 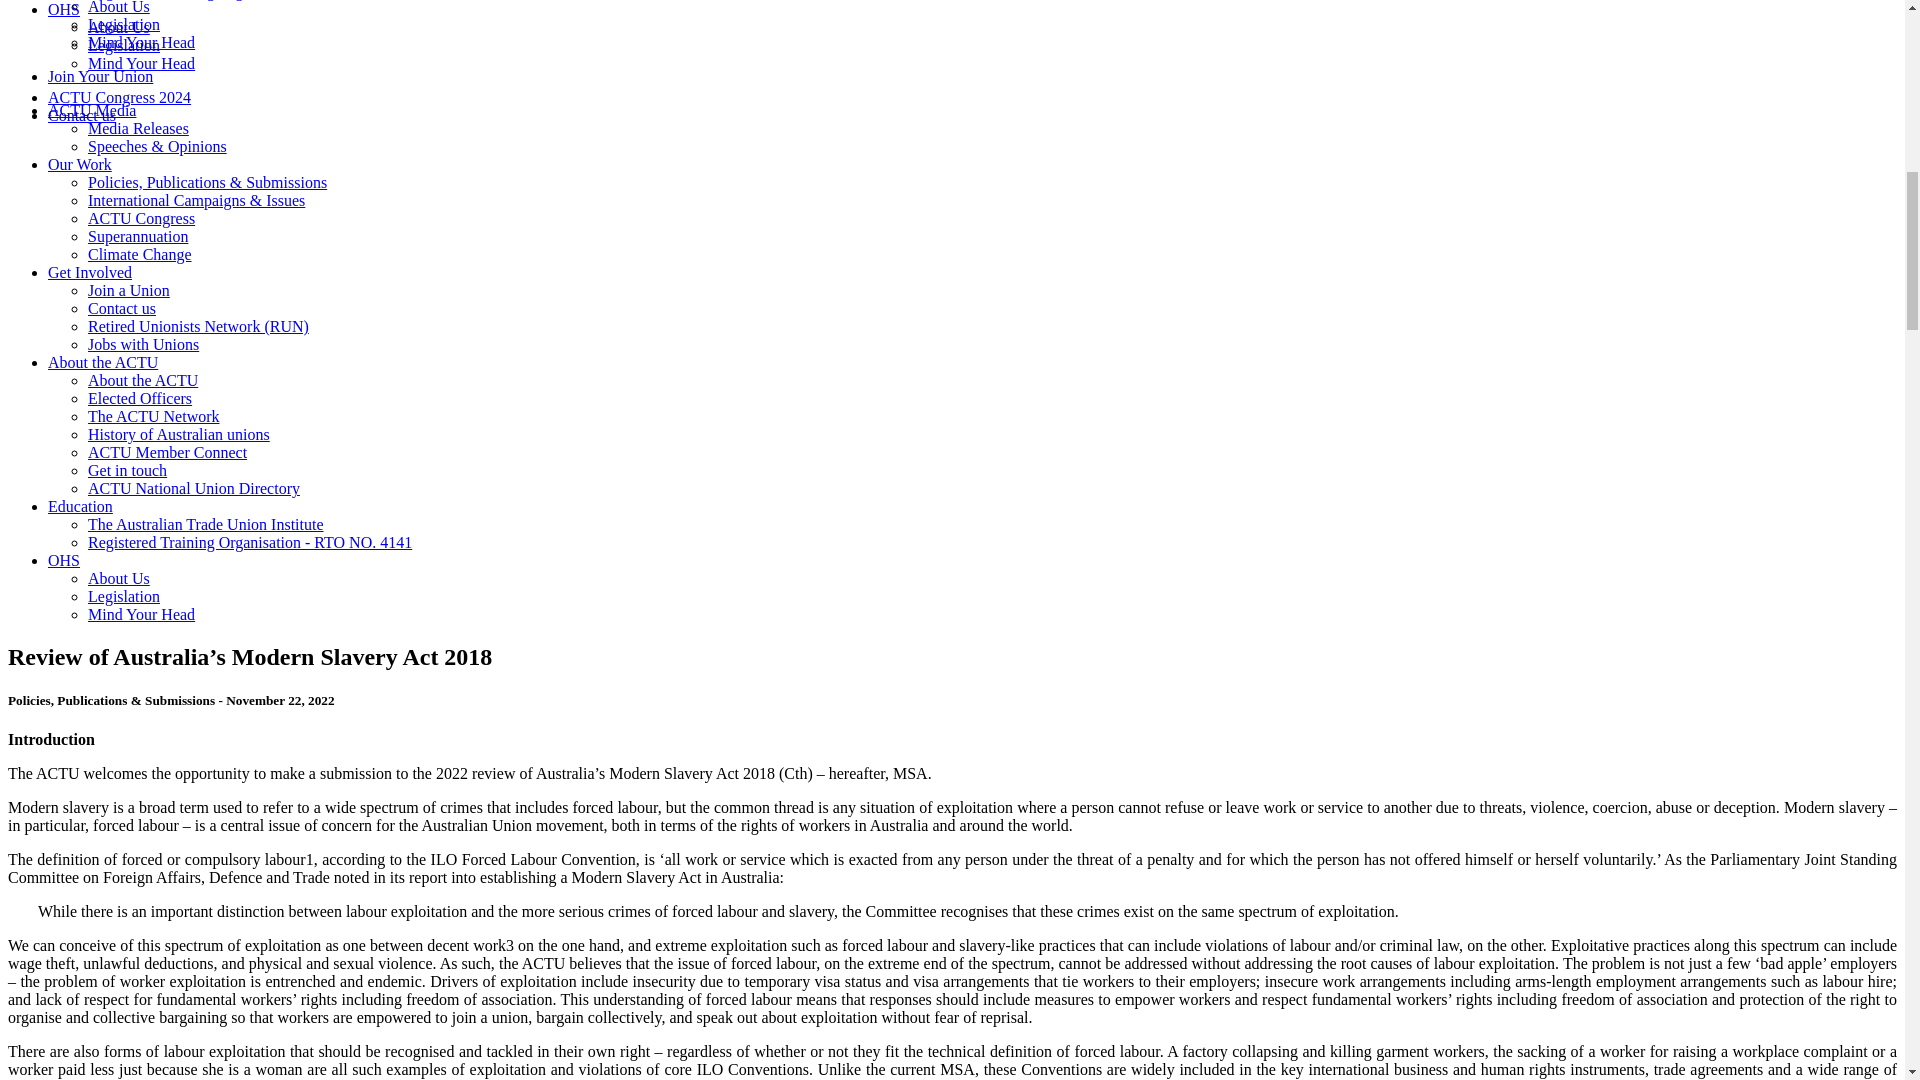 What do you see at coordinates (64, 10) in the screenshot?
I see `OHS` at bounding box center [64, 10].